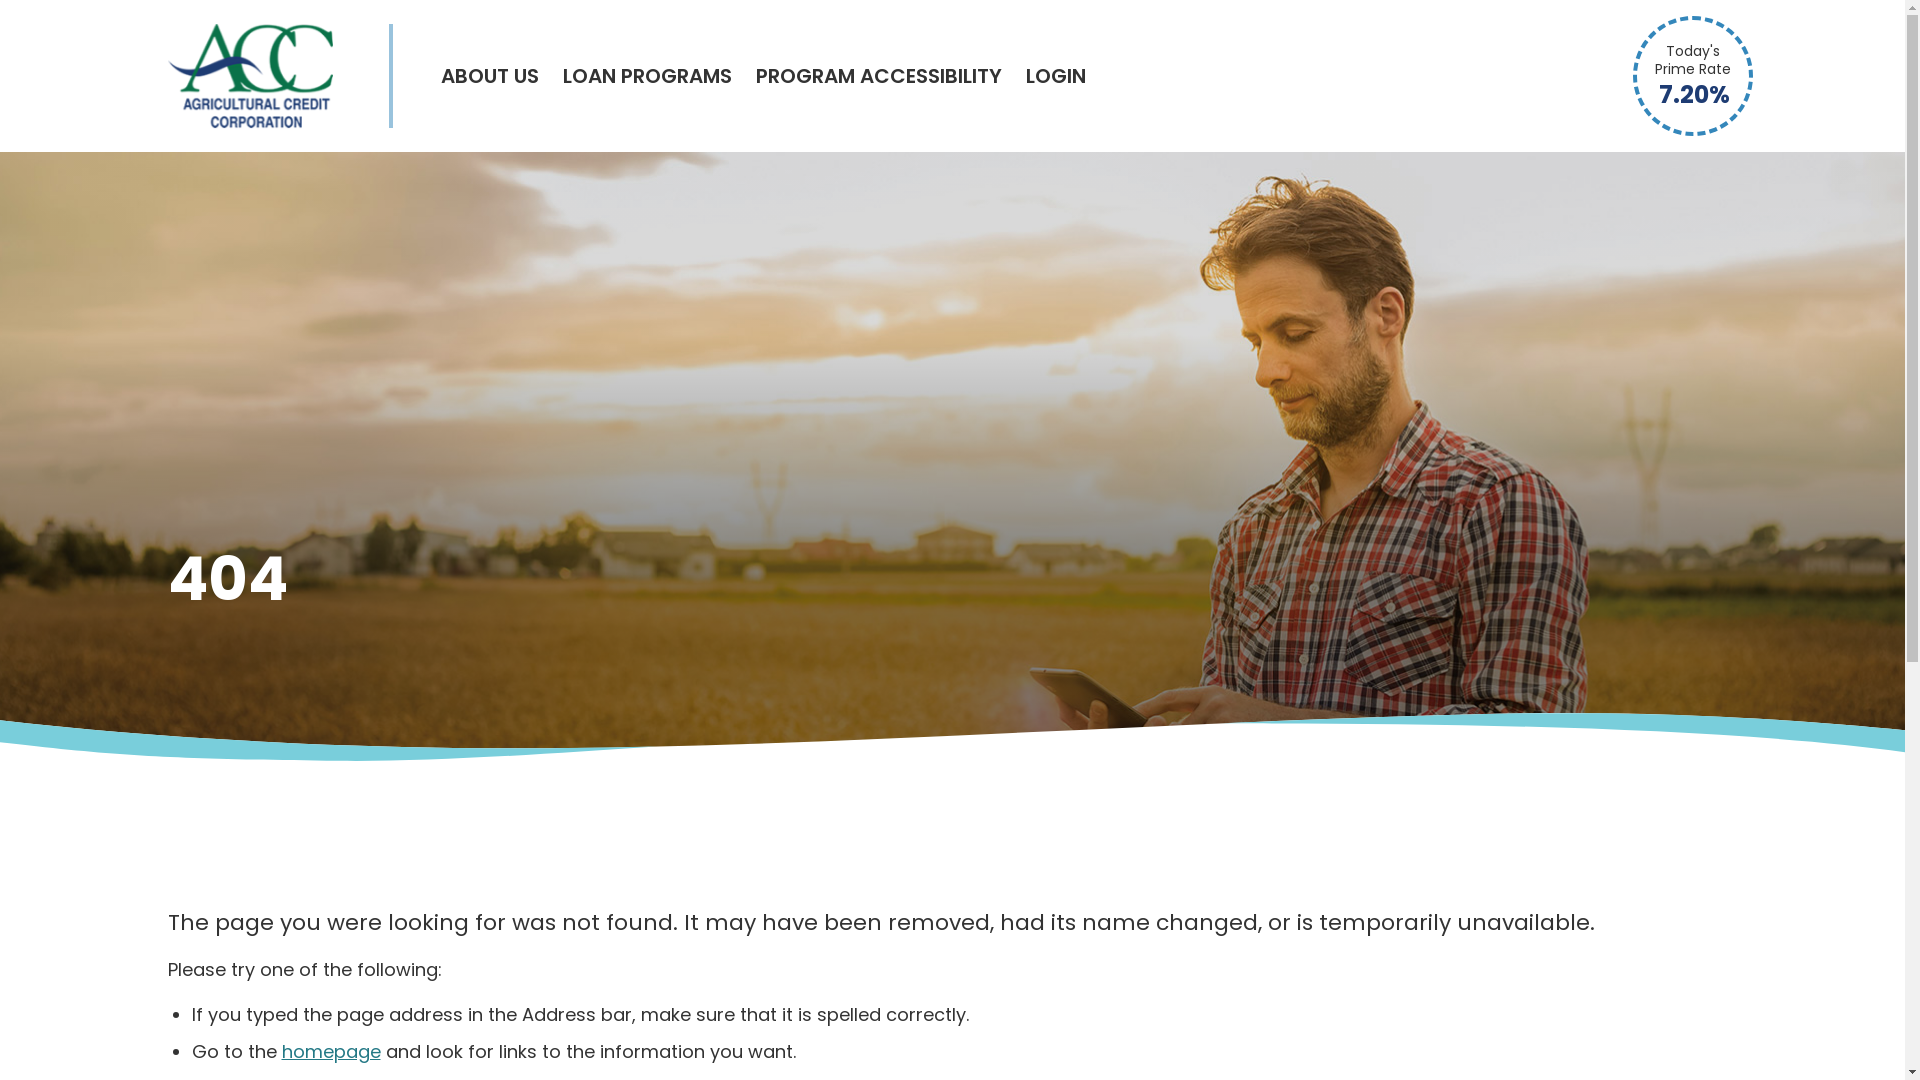 The image size is (1920, 1080). I want to click on LOGIN, so click(1056, 76).